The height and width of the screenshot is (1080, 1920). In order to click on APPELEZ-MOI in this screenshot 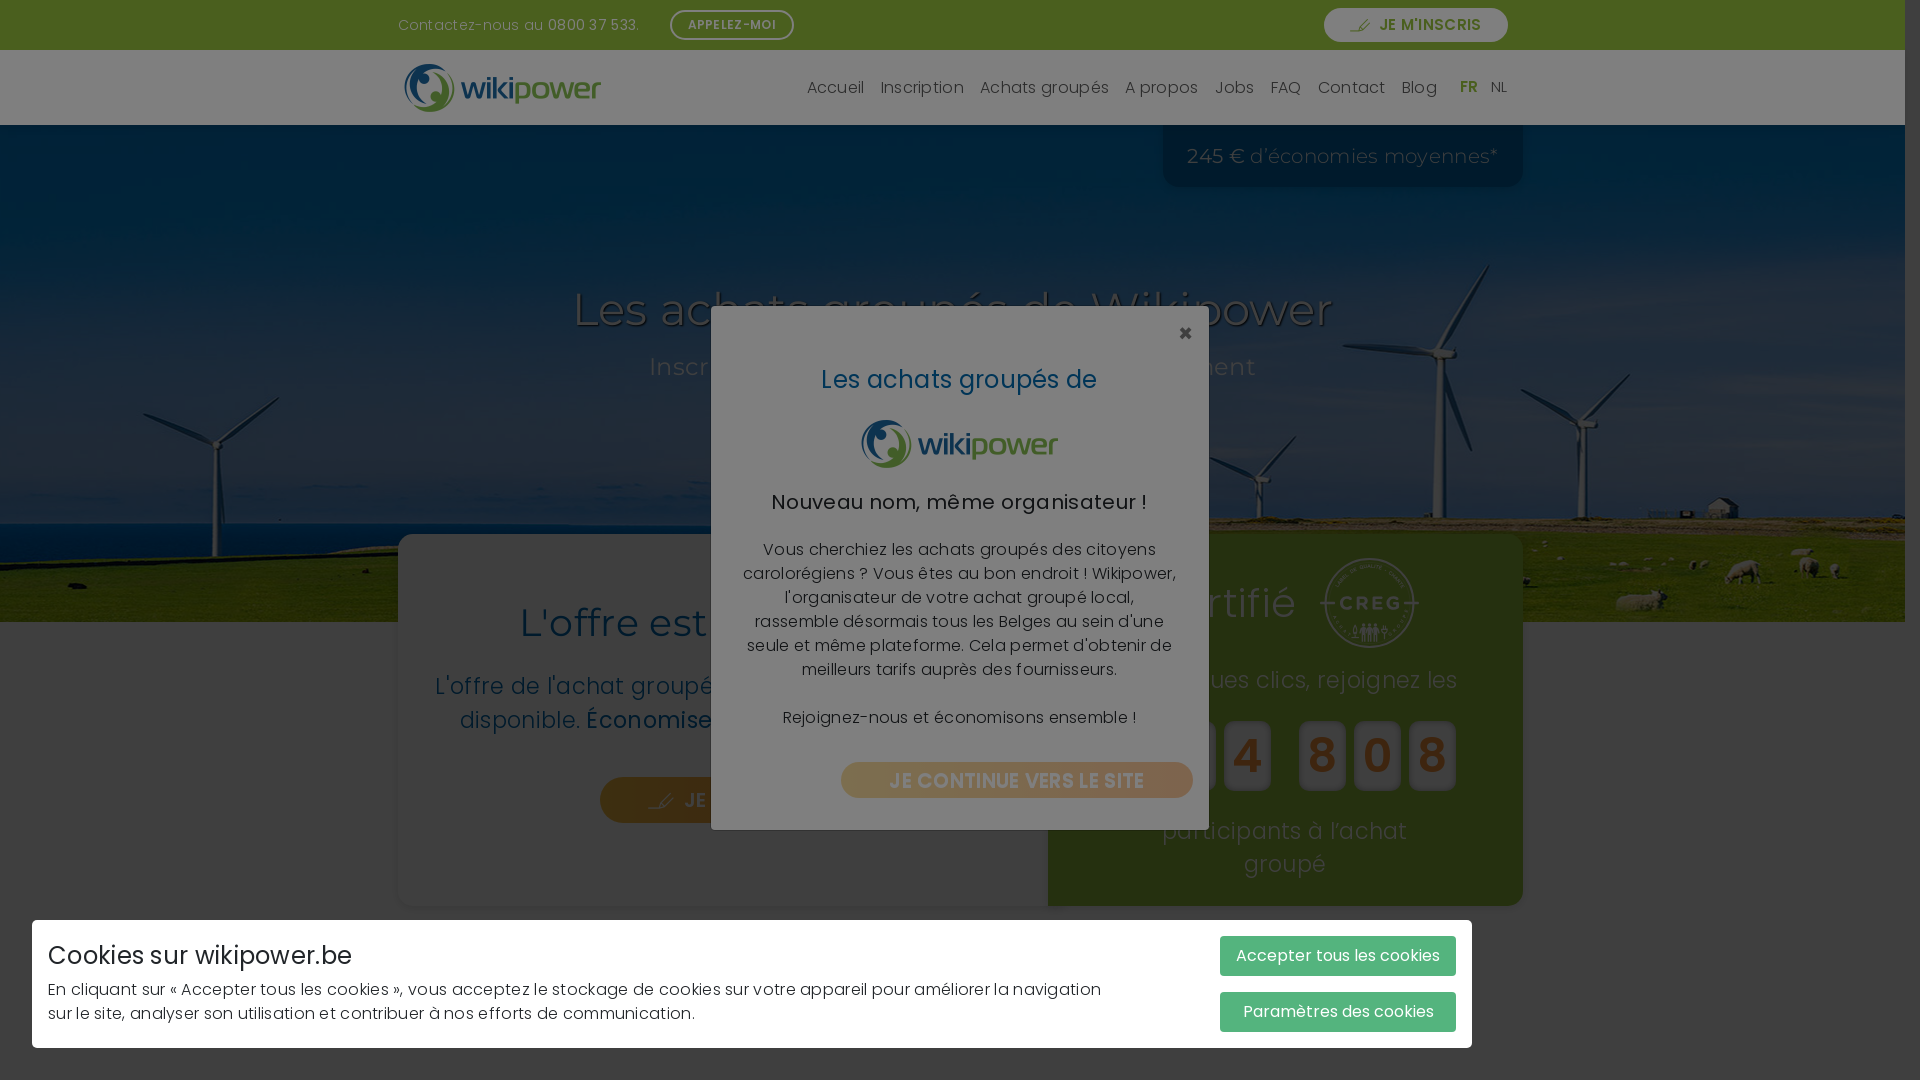, I will do `click(732, 25)`.